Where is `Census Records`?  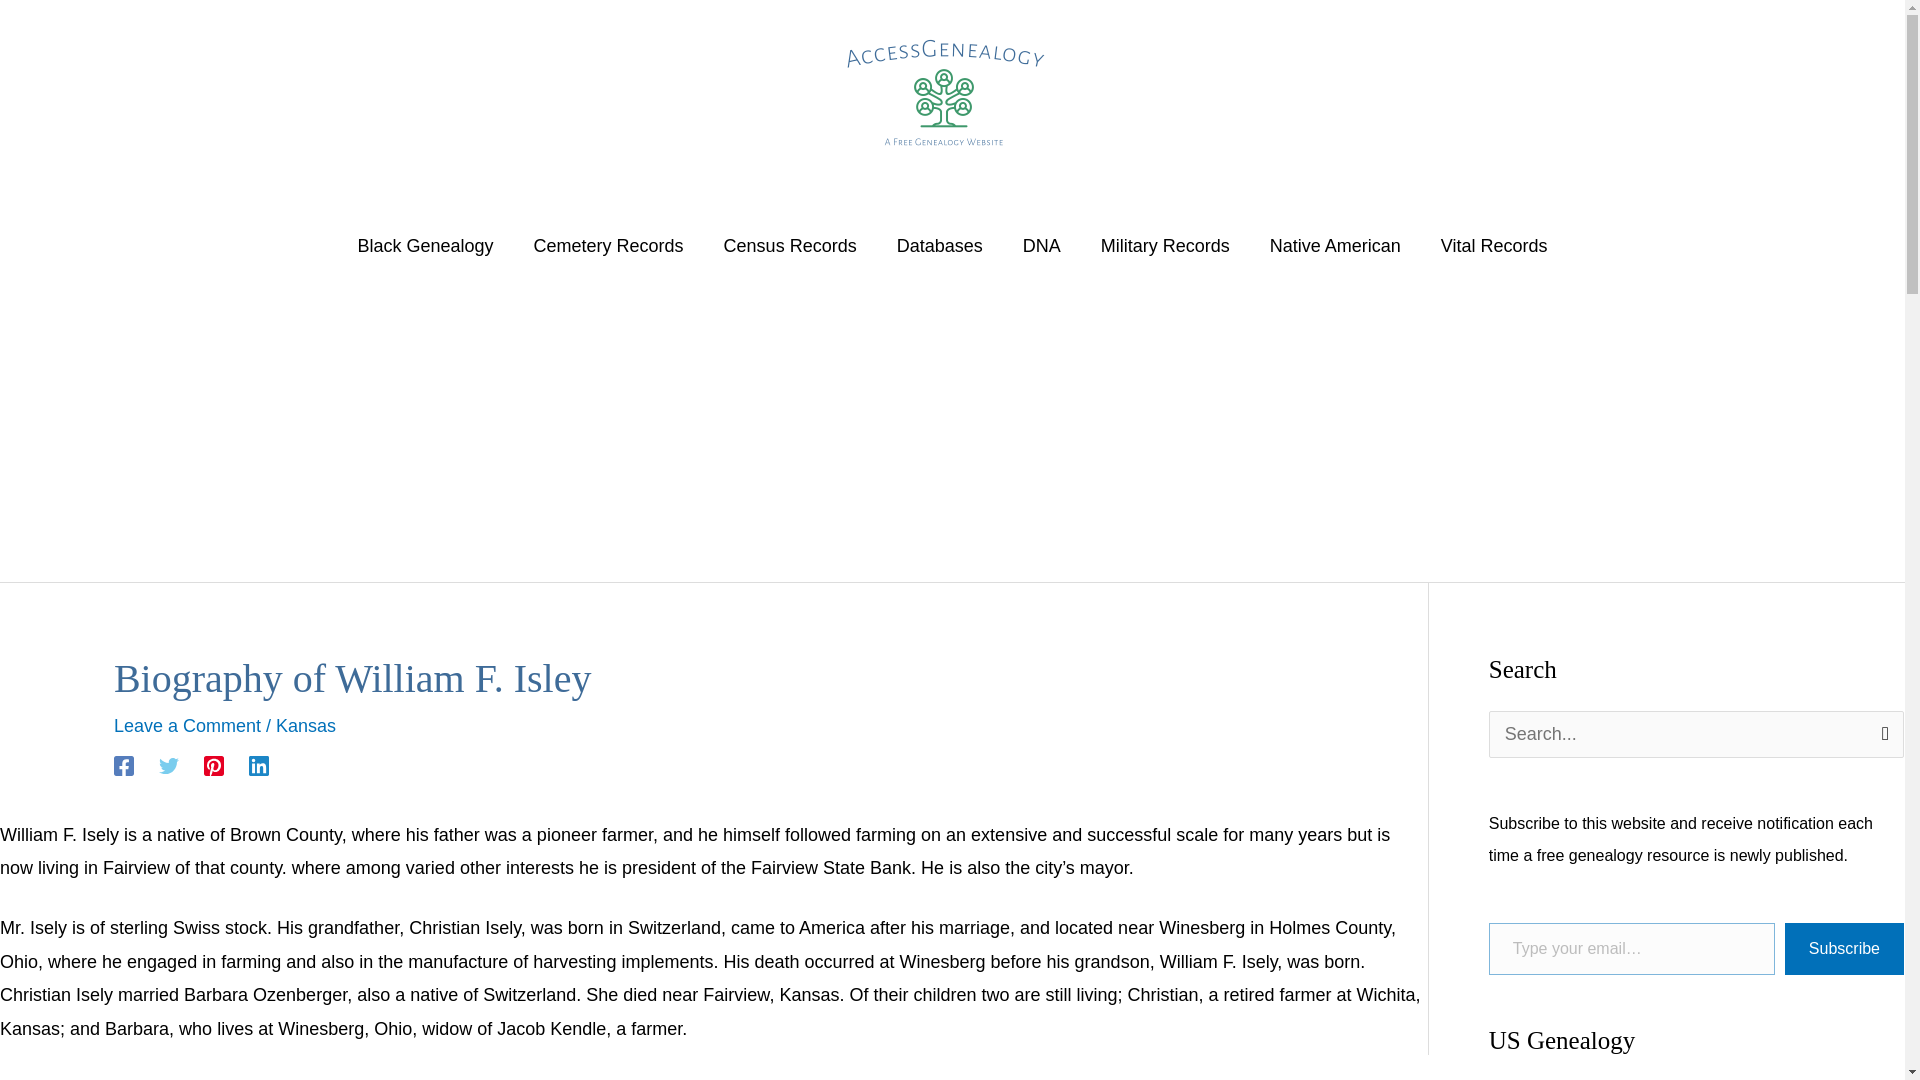 Census Records is located at coordinates (790, 245).